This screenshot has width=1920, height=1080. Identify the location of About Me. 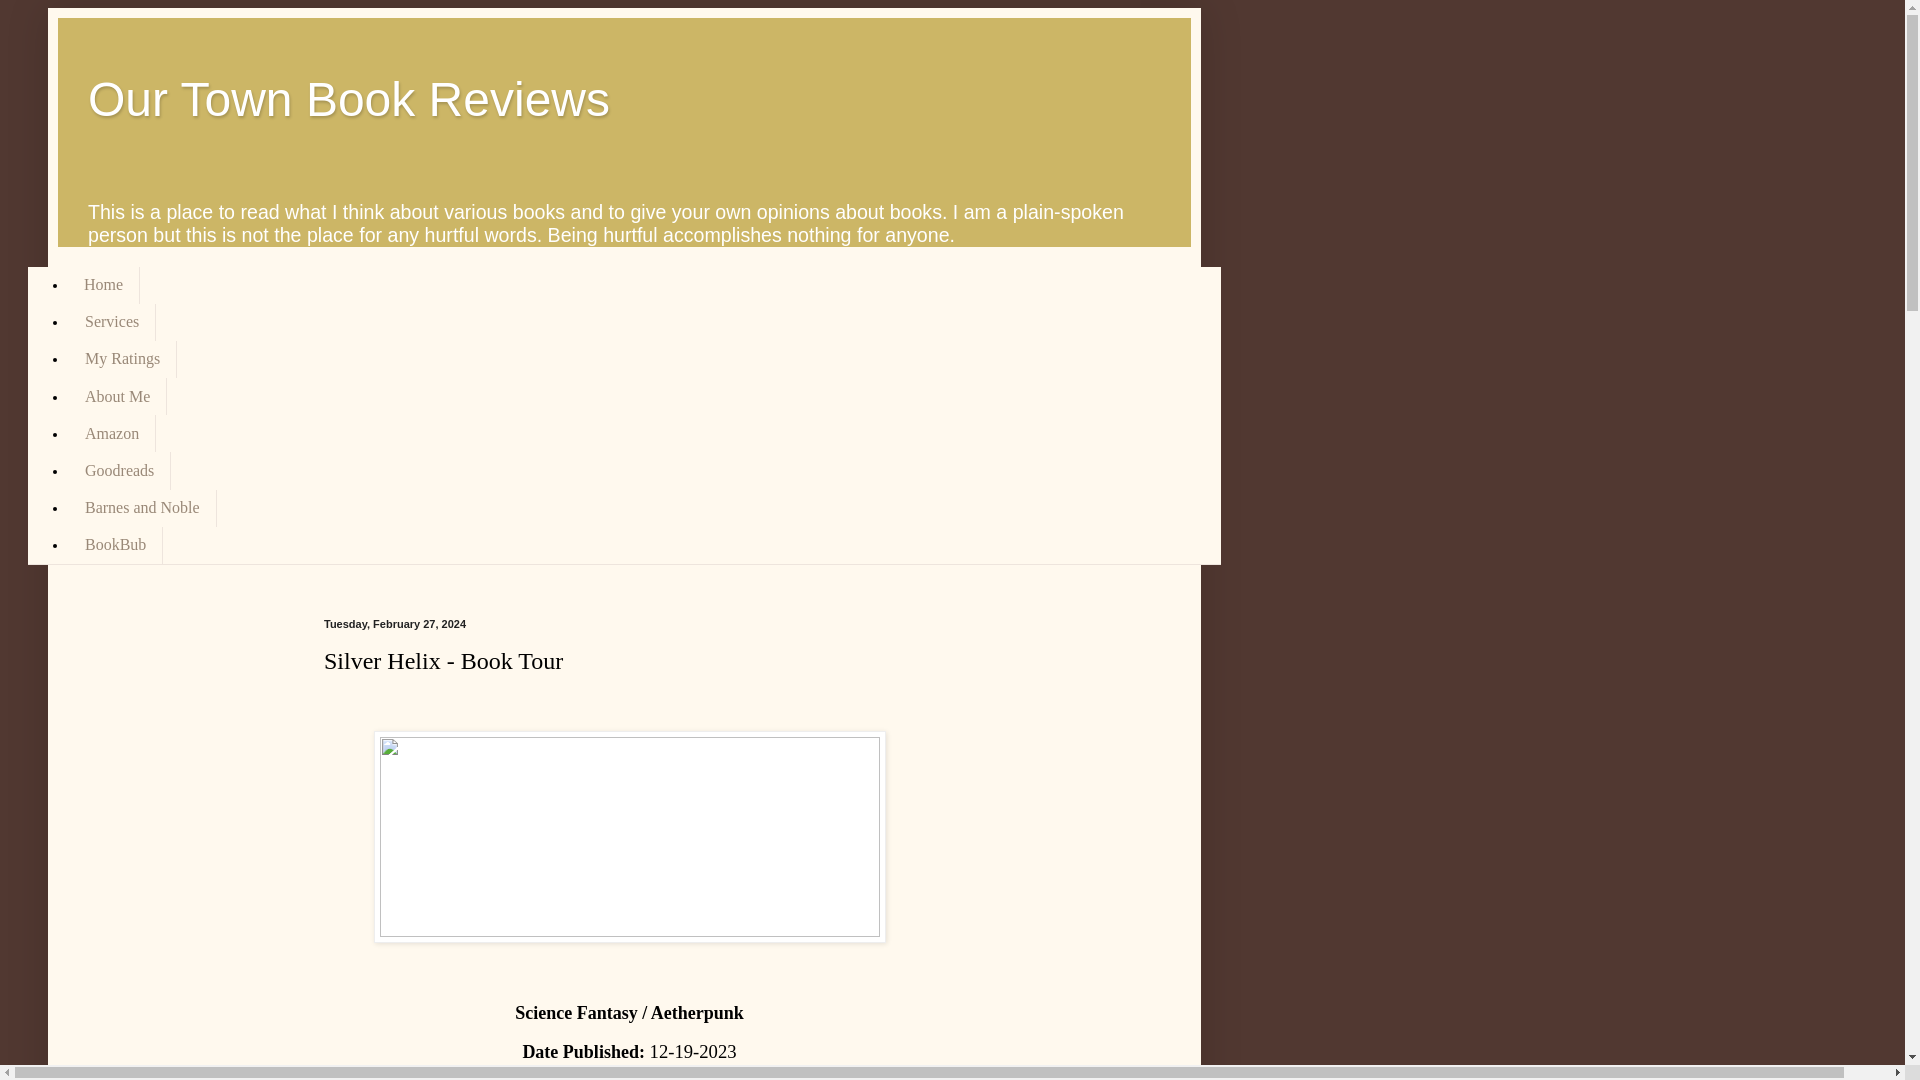
(117, 396).